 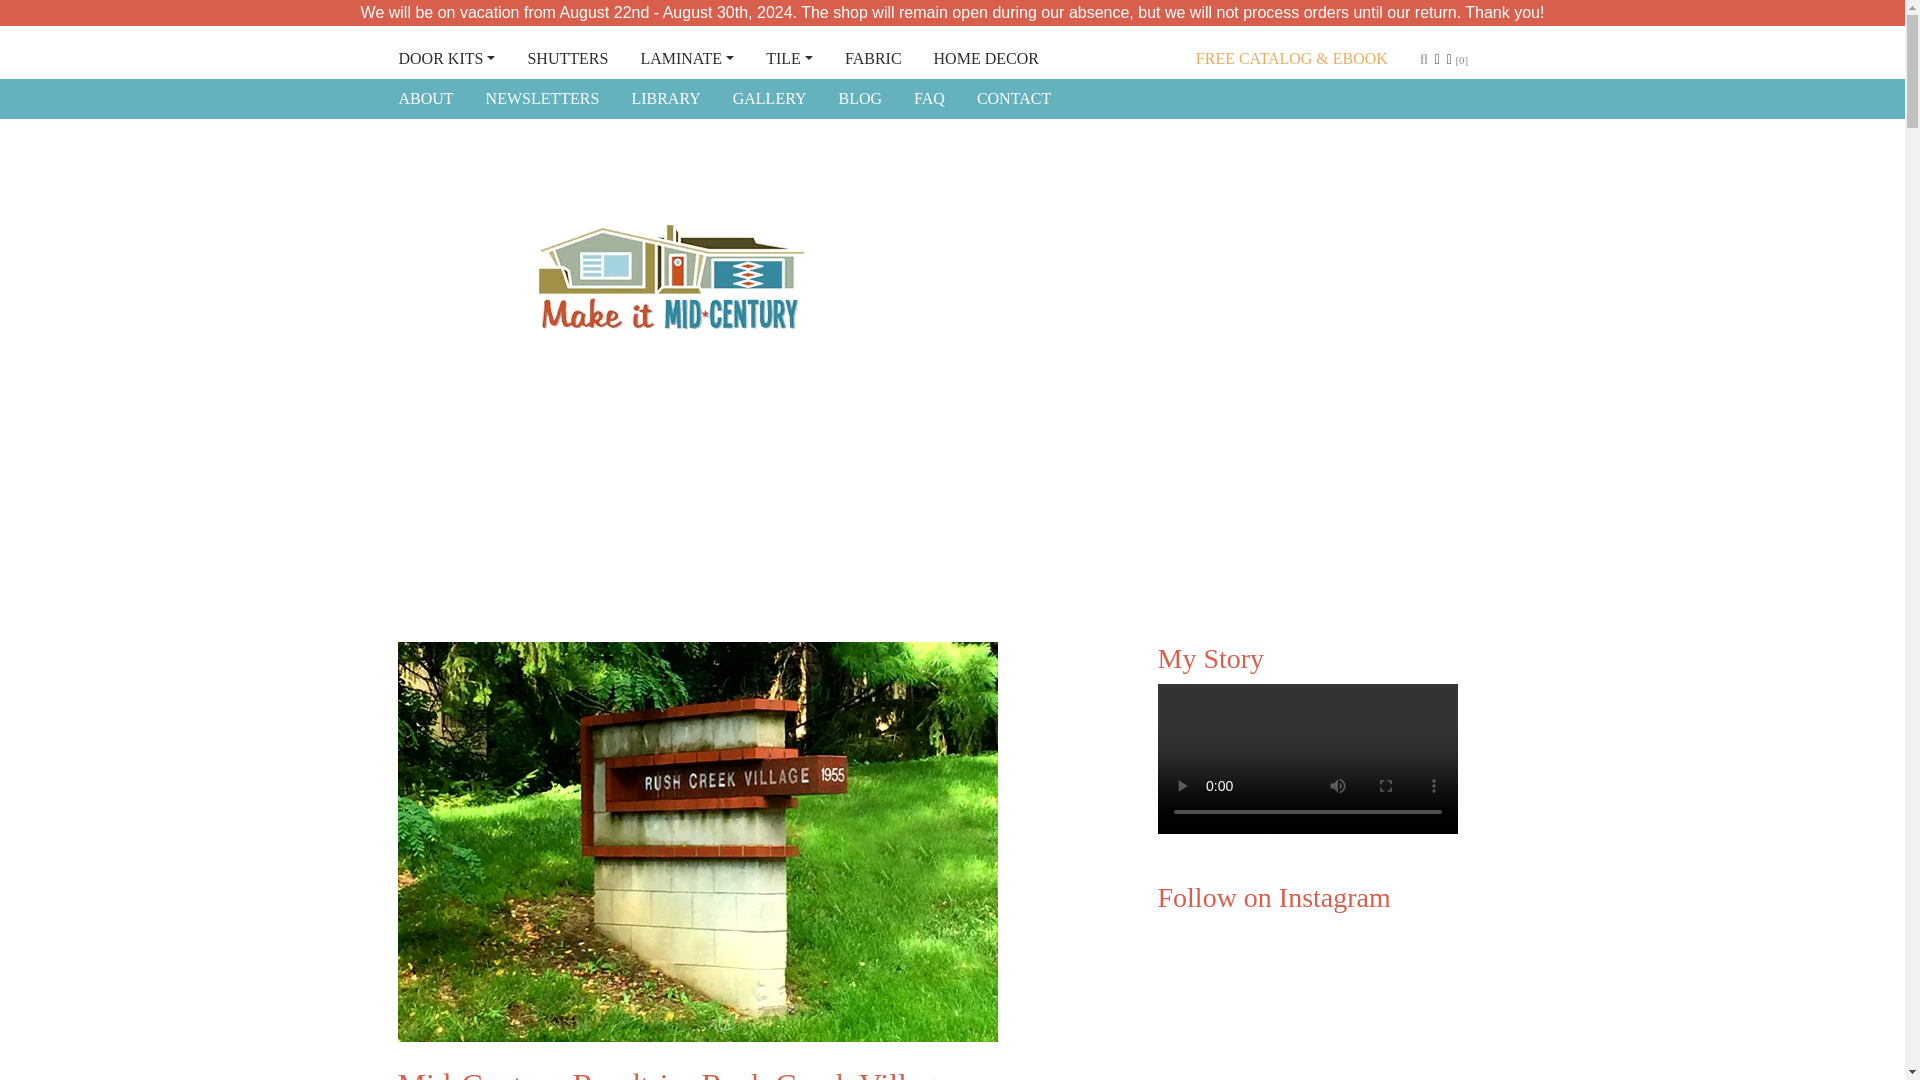 What do you see at coordinates (790, 58) in the screenshot?
I see `Tile` at bounding box center [790, 58].